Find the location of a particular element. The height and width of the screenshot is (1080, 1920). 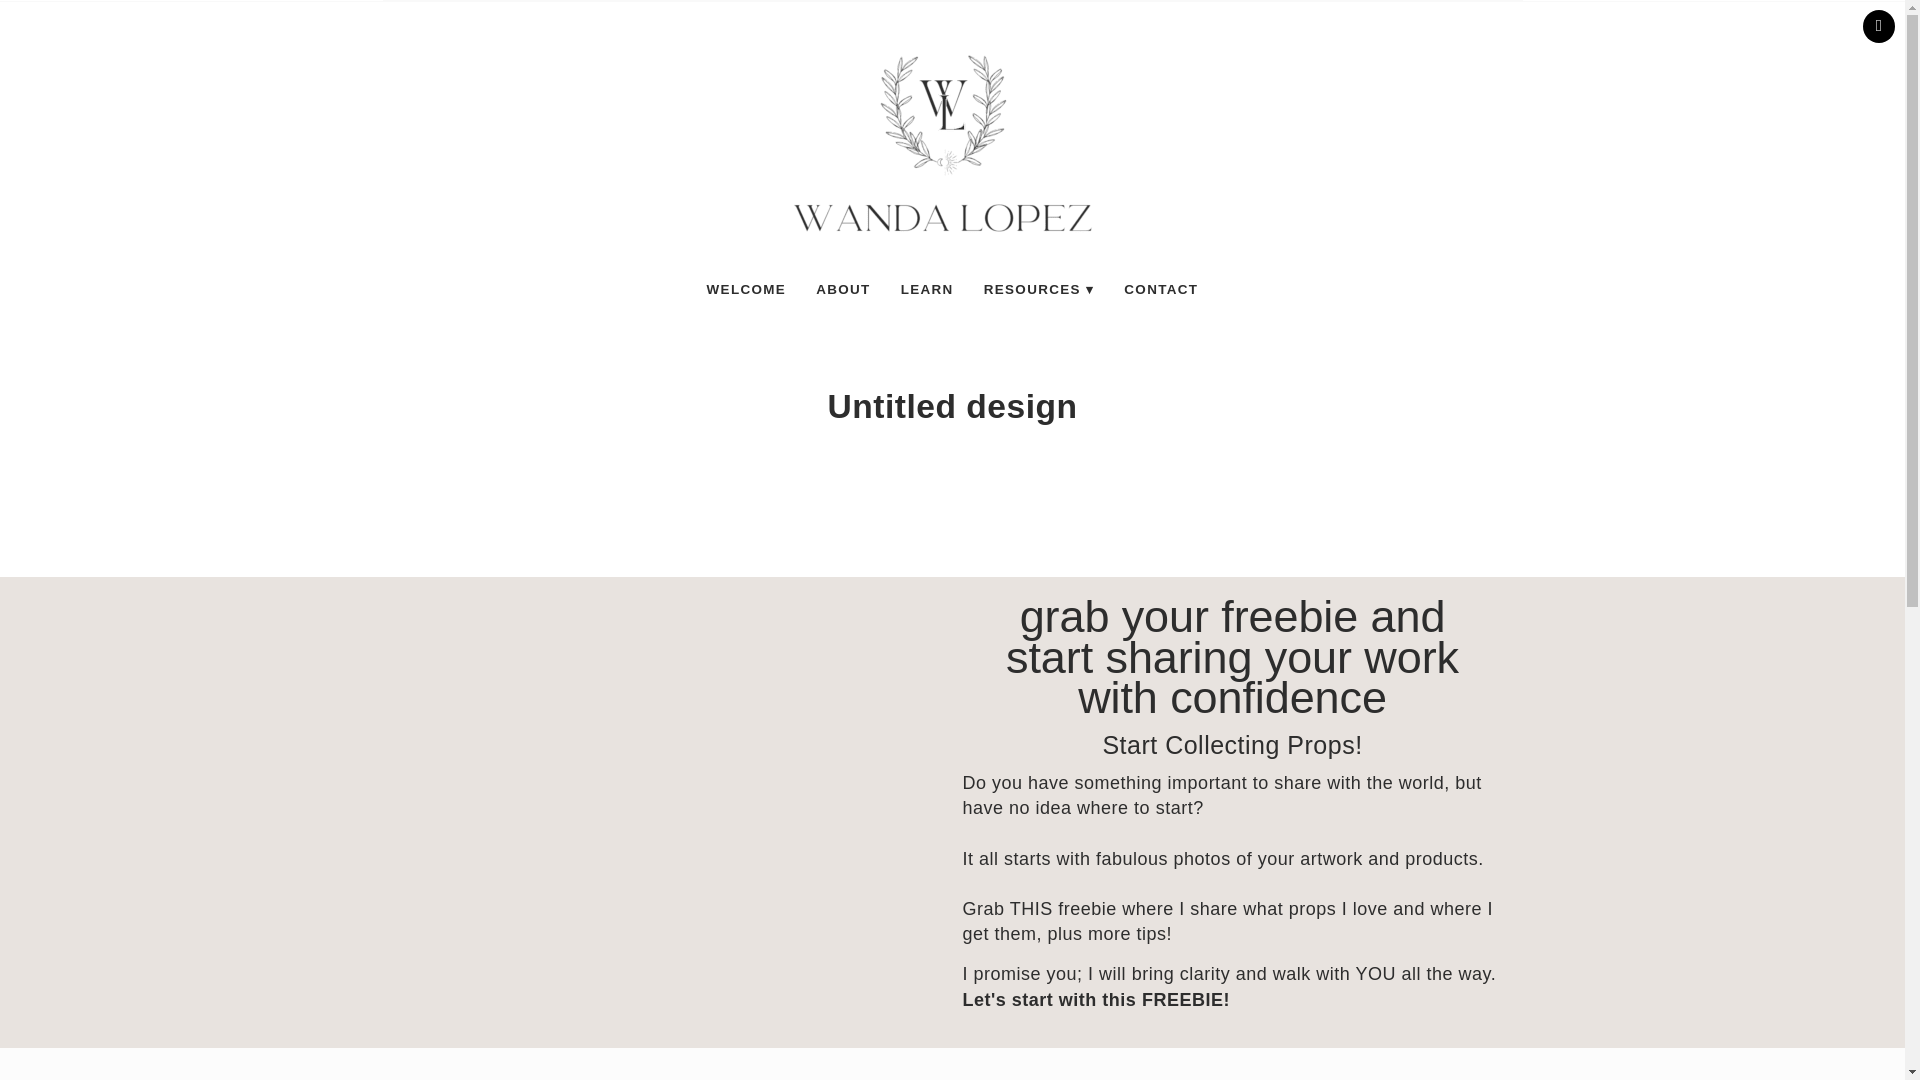

View your shopping cart is located at coordinates (1878, 26).